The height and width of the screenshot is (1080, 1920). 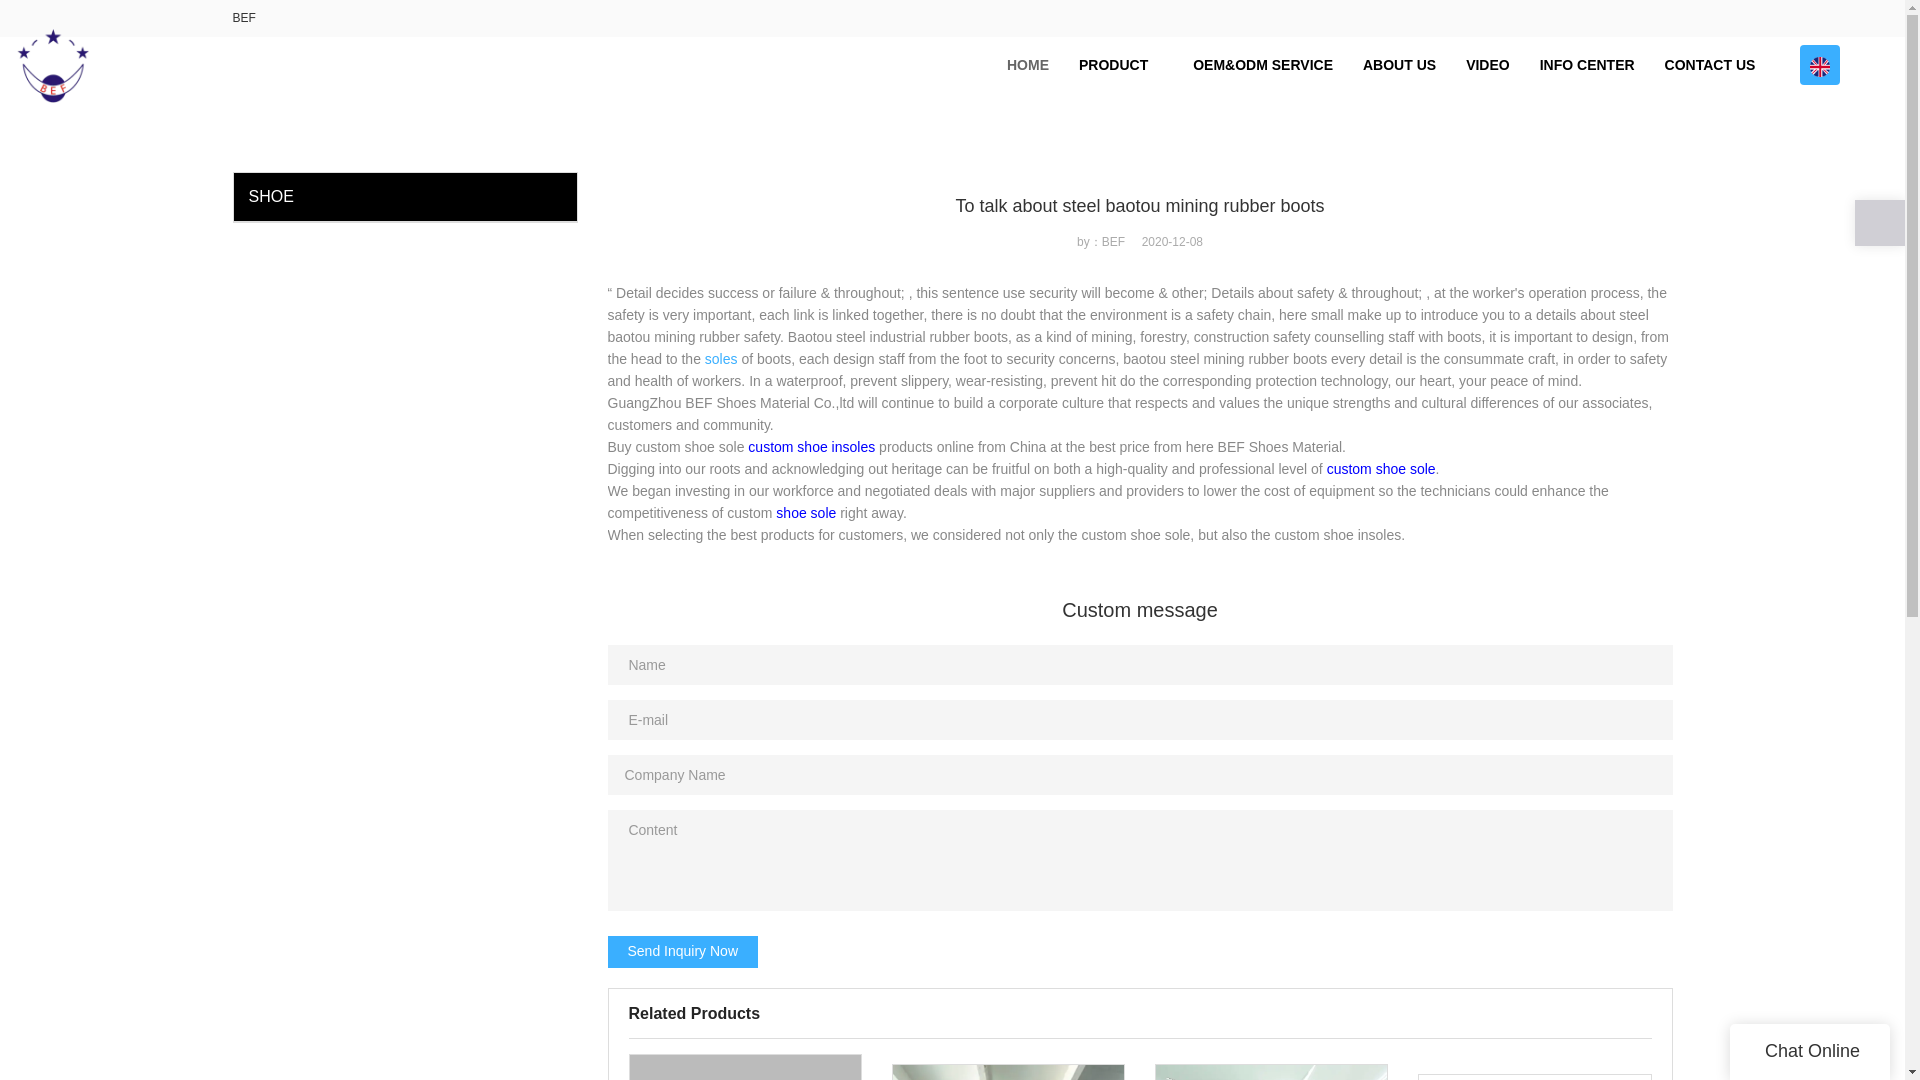 I want to click on What is the difference between plastic and rubber soles?, so click(x=1272, y=1072).